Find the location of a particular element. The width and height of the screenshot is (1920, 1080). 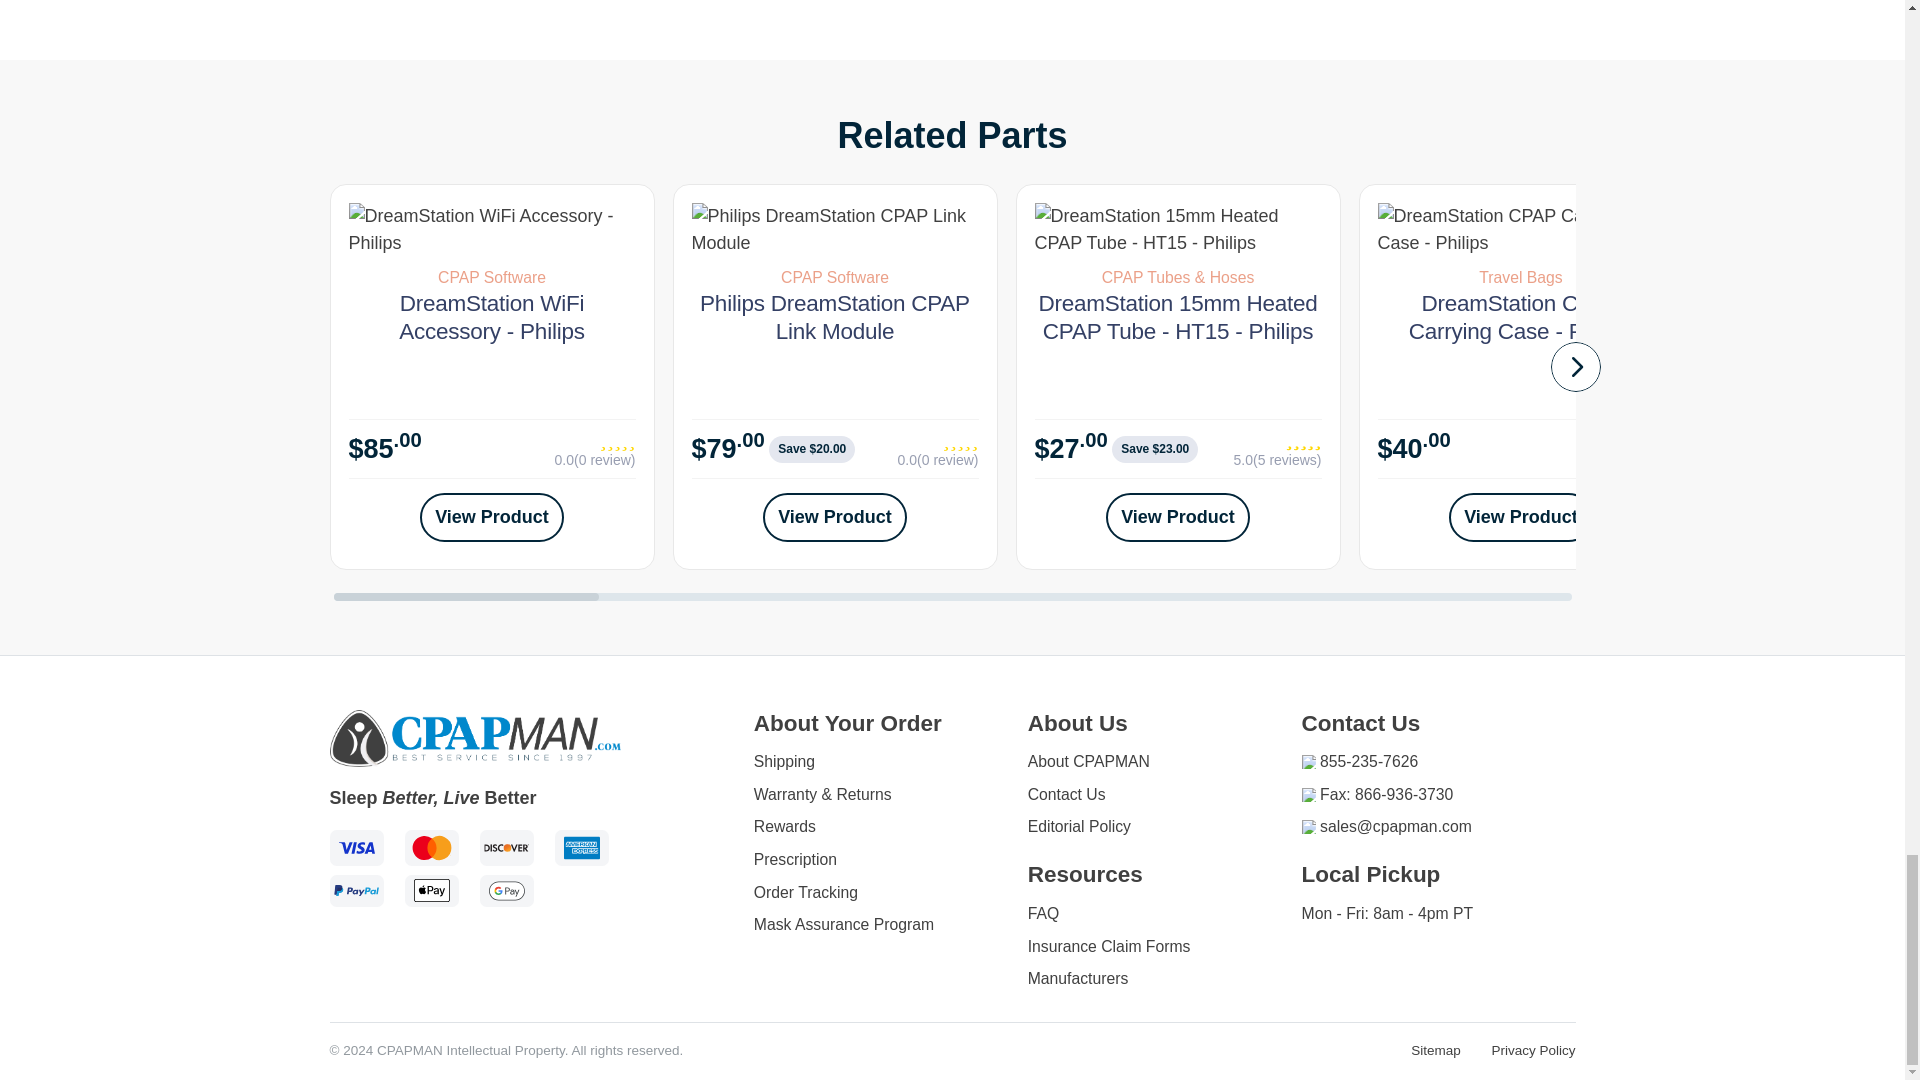

 DreamStation WiFi Accessory - Philips  is located at coordinates (491, 230).